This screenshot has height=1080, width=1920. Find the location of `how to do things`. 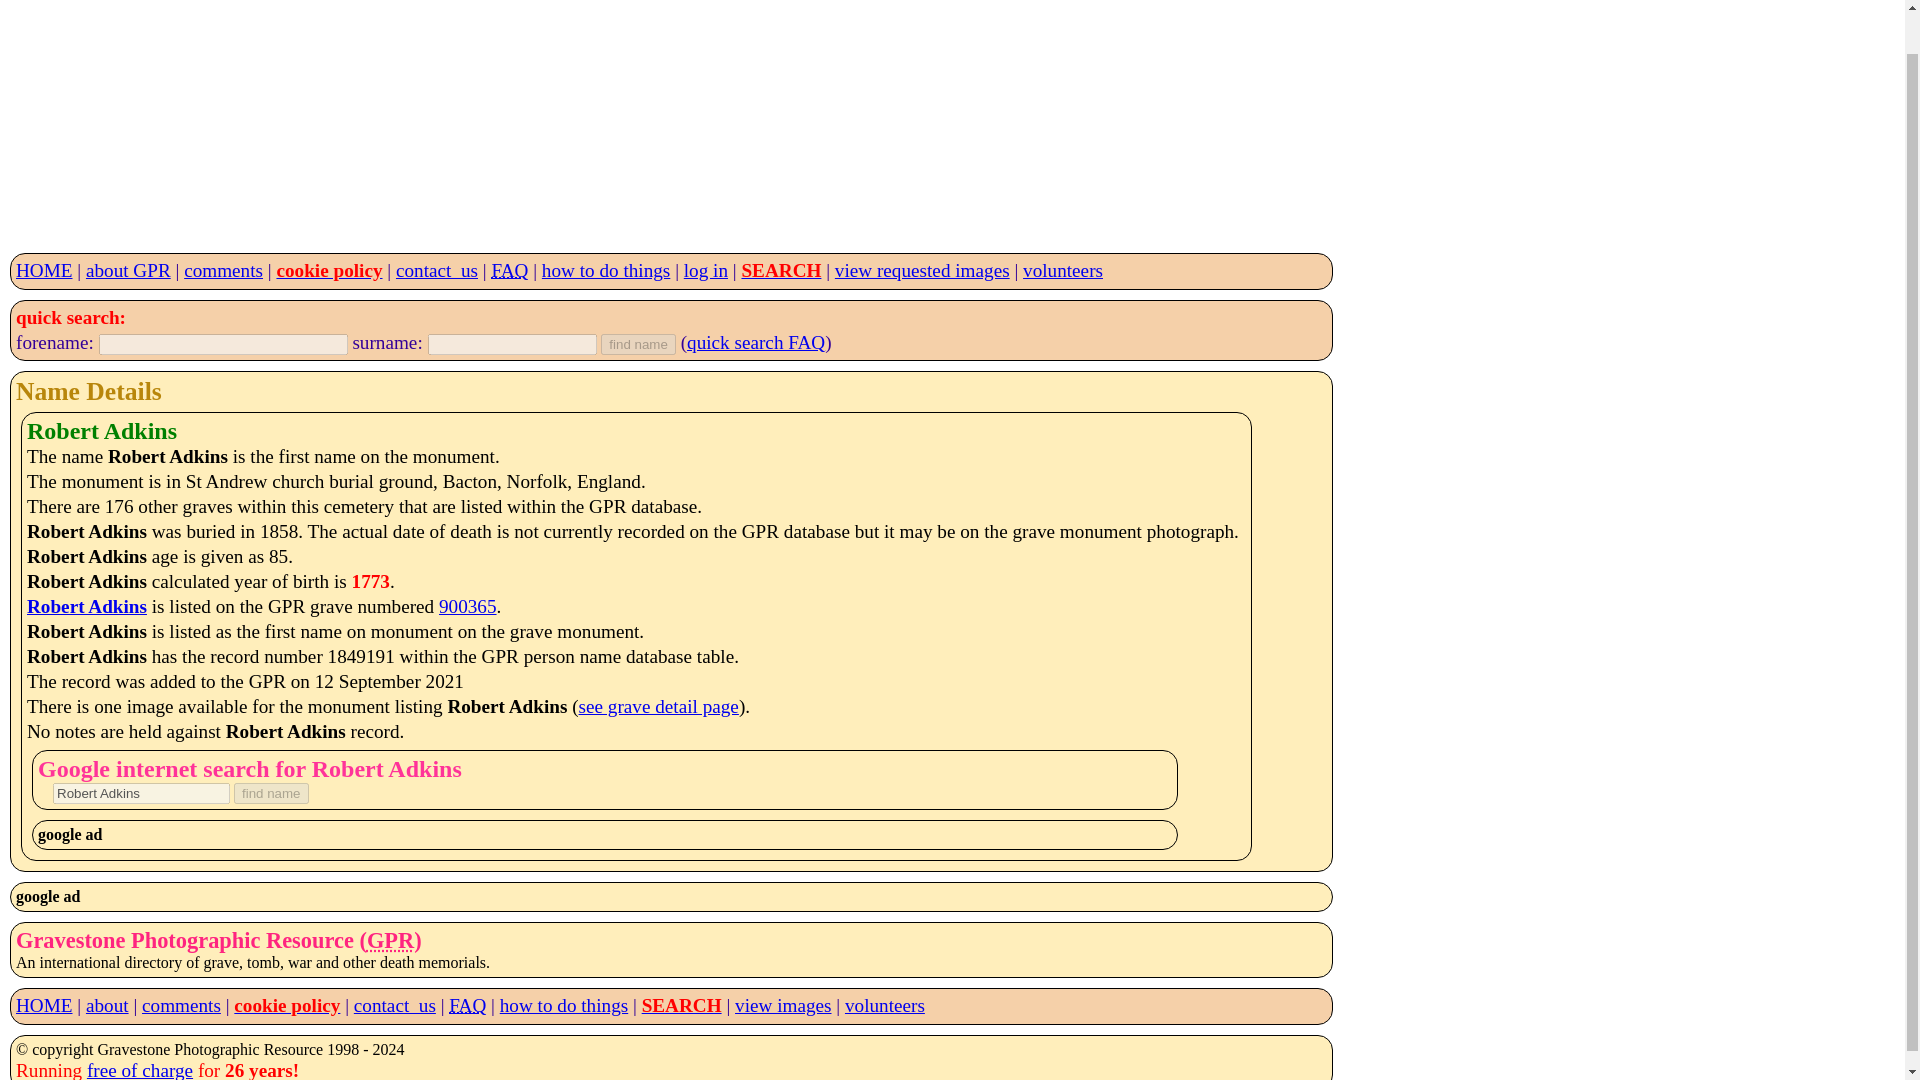

how to do things is located at coordinates (606, 270).